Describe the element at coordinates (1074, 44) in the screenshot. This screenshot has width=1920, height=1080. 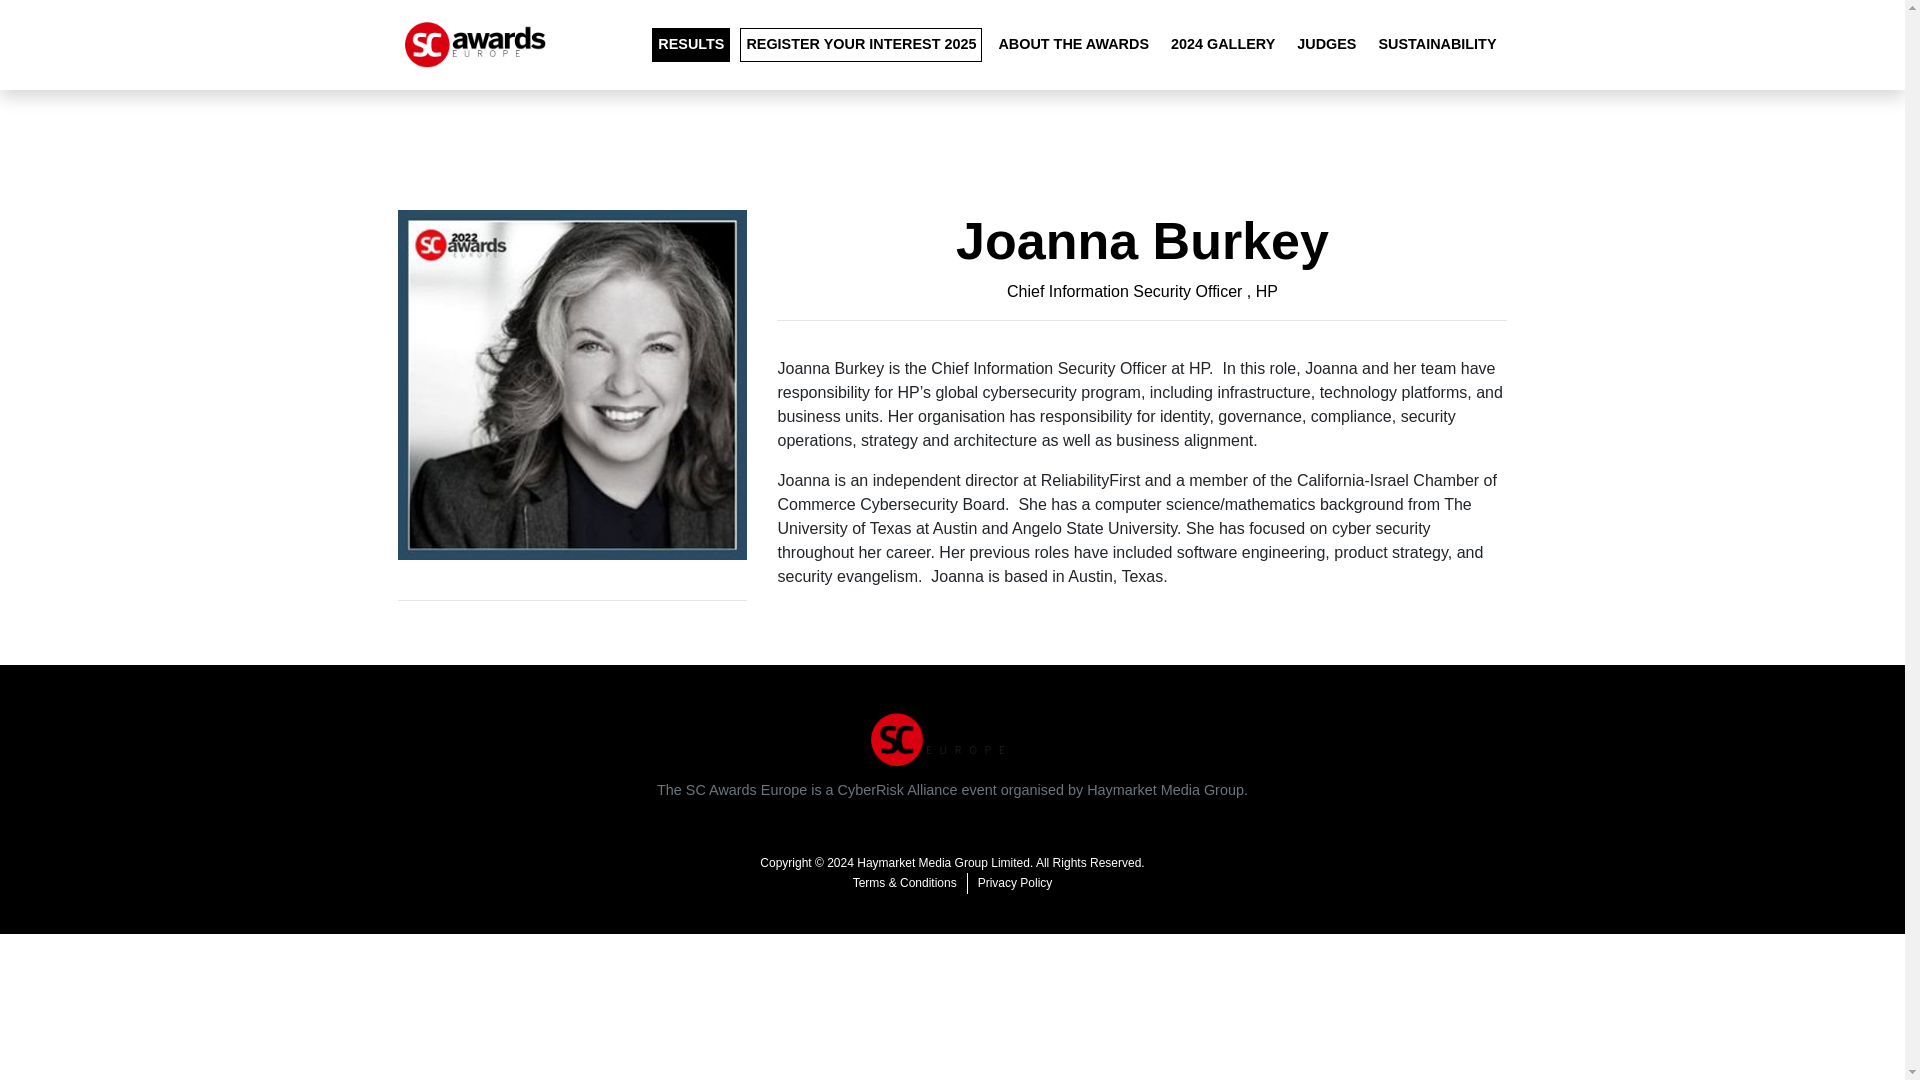
I see `ABOUT THE AWARDS` at that location.